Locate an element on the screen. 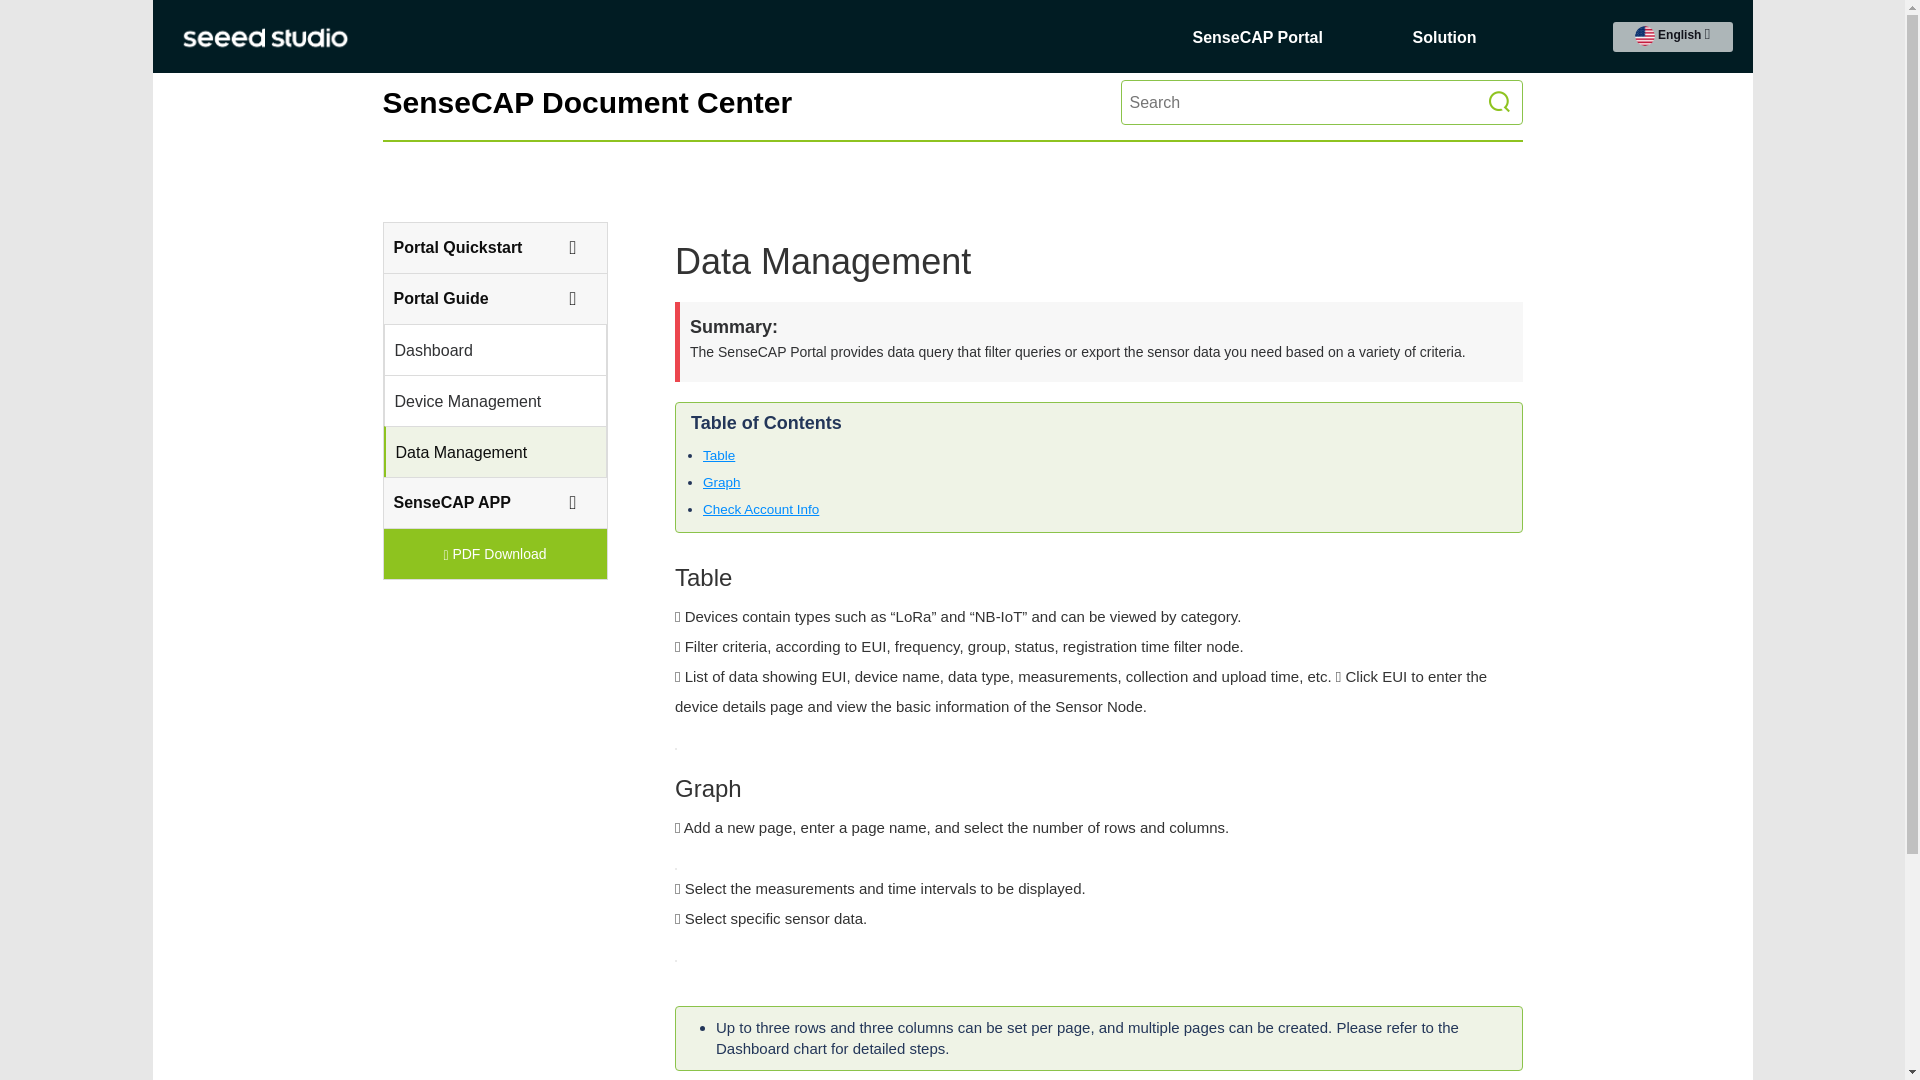  Device Management is located at coordinates (484, 402).